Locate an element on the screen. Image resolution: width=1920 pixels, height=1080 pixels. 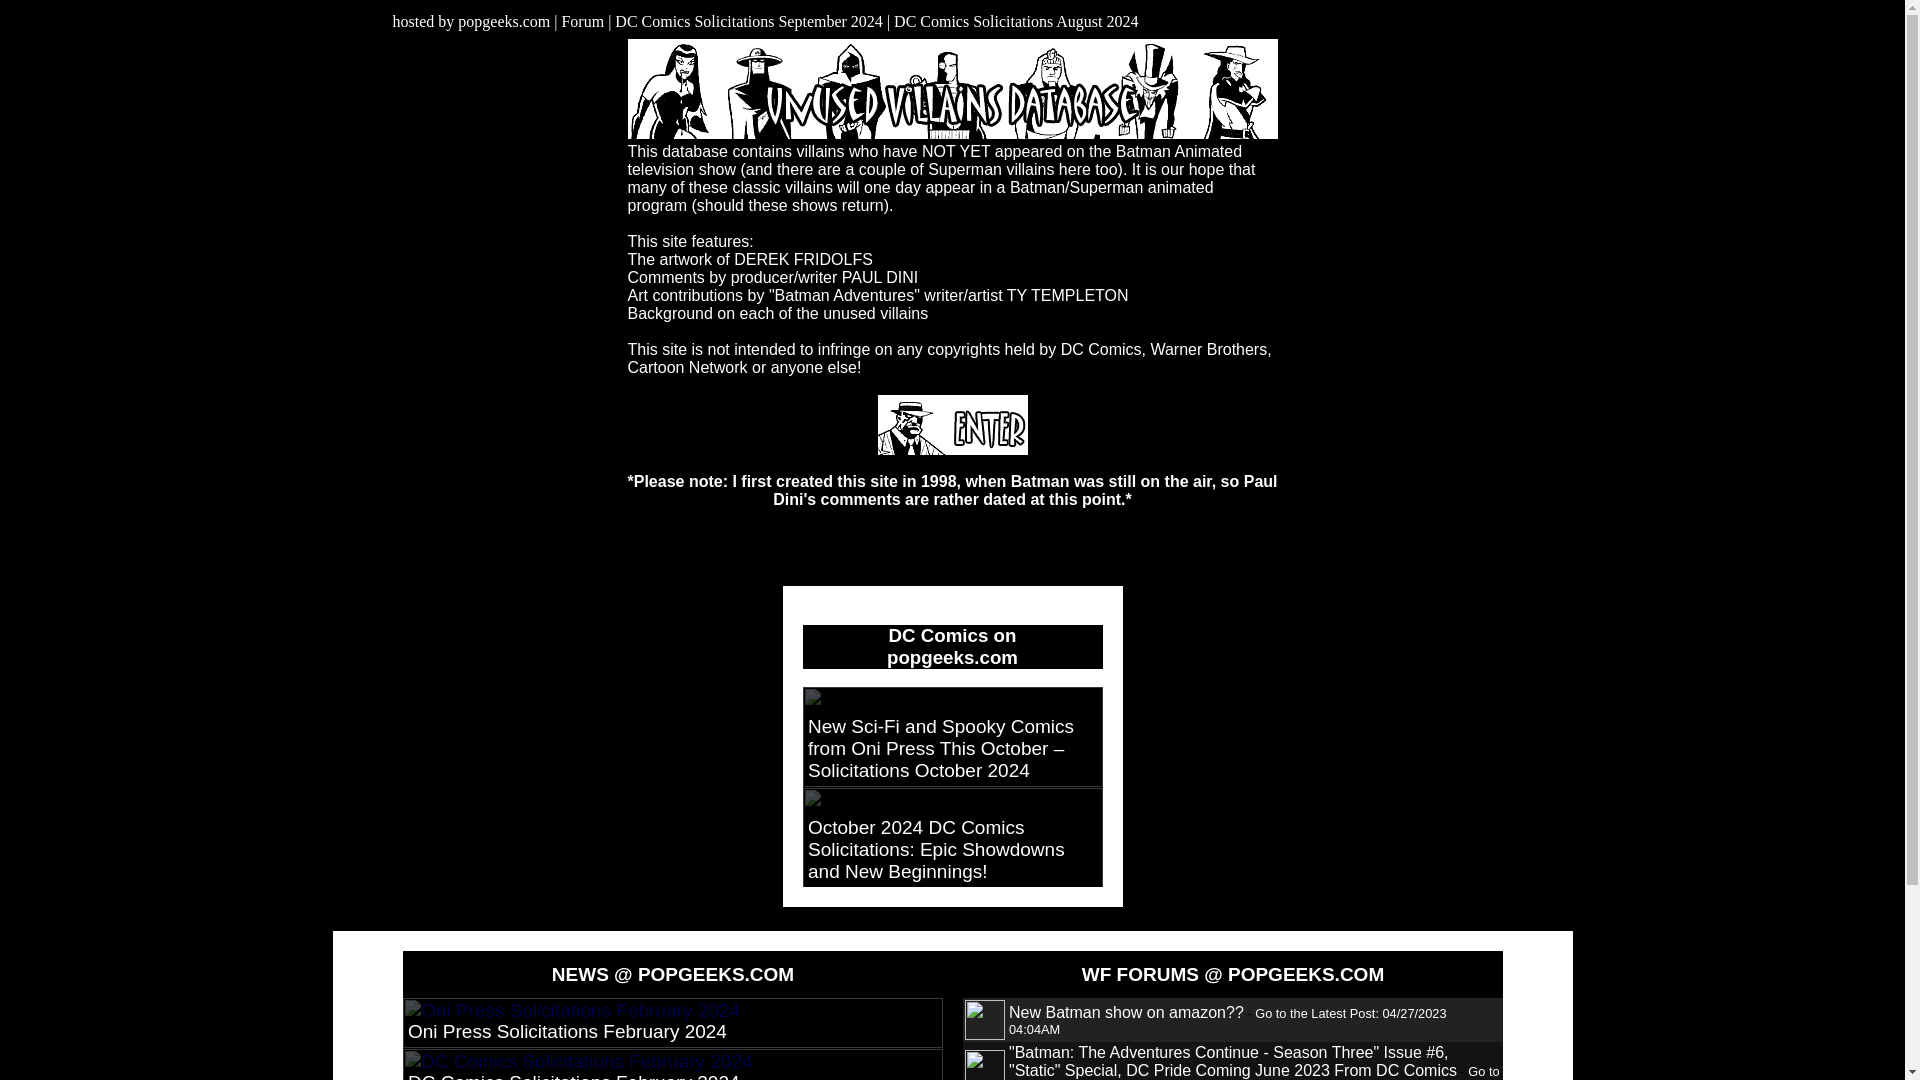
DC Comics Solicitations September 2024 is located at coordinates (746, 21).